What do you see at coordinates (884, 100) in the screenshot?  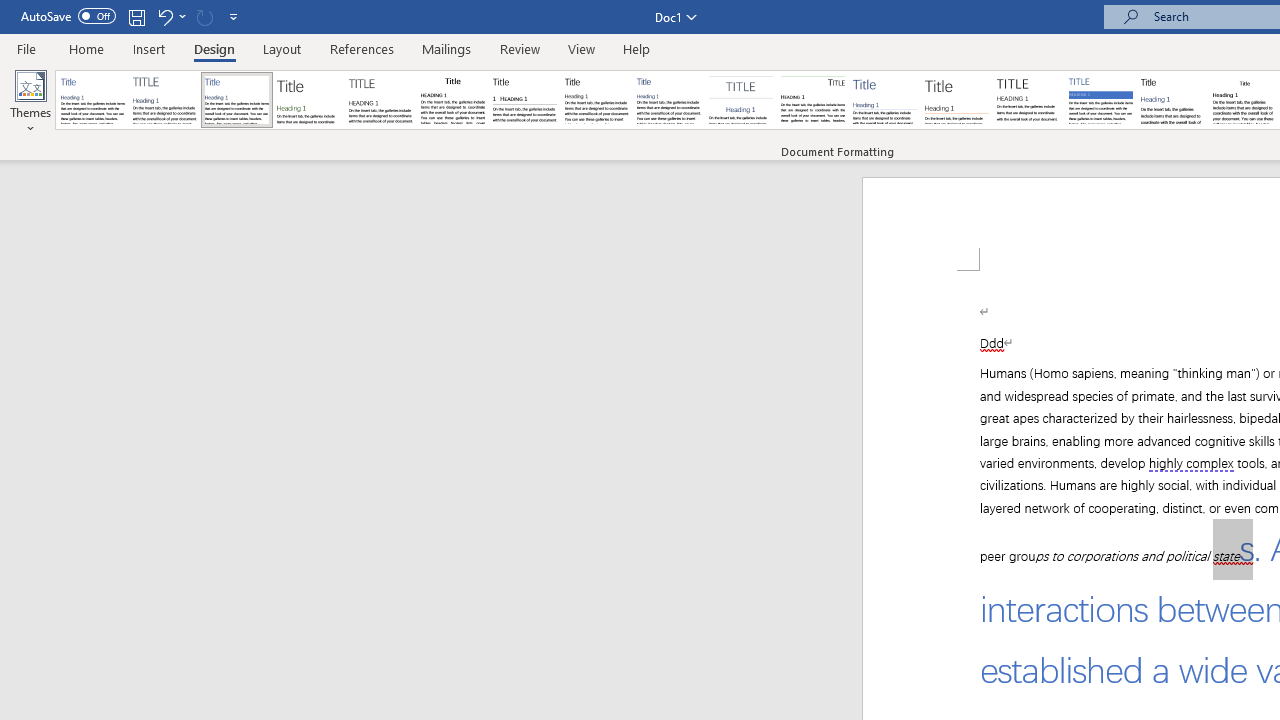 I see `Lines (Simple)` at bounding box center [884, 100].